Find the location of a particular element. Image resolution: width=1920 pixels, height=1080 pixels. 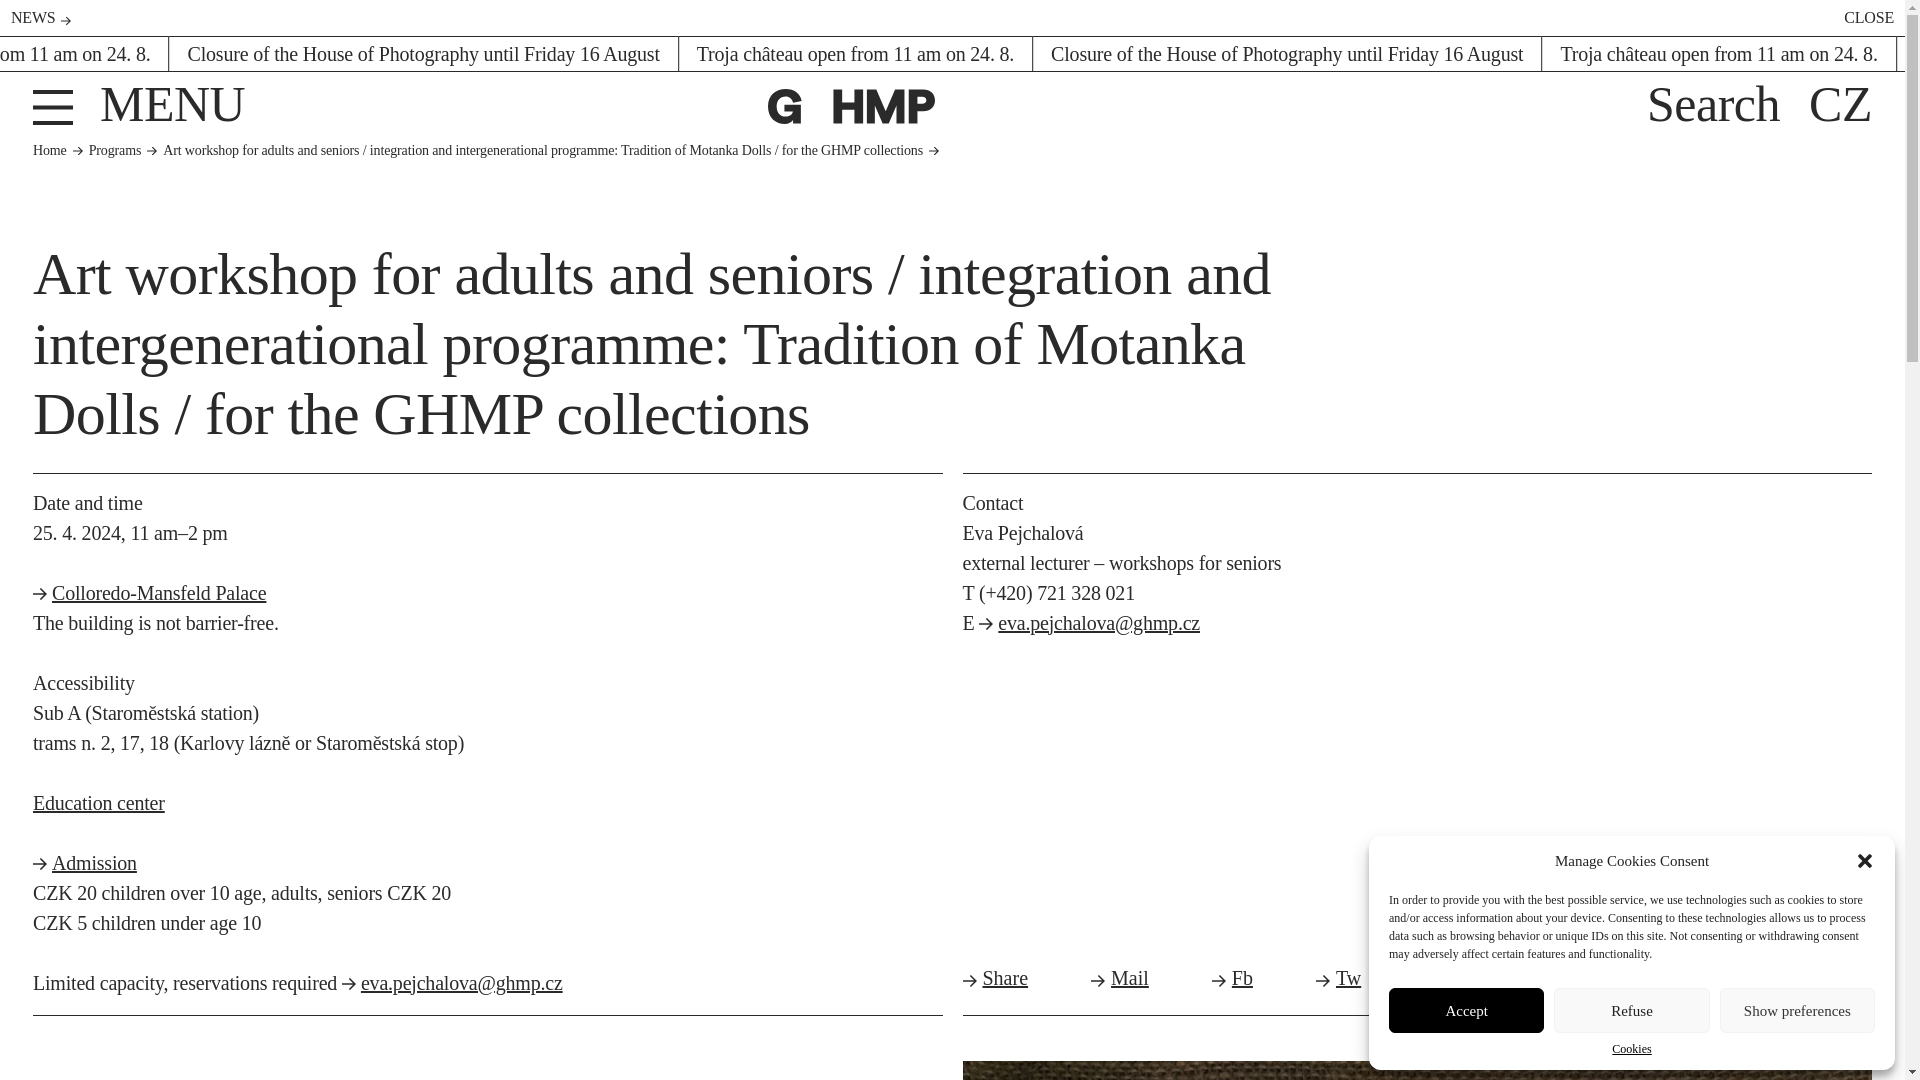

Show preferences is located at coordinates (1798, 1010).